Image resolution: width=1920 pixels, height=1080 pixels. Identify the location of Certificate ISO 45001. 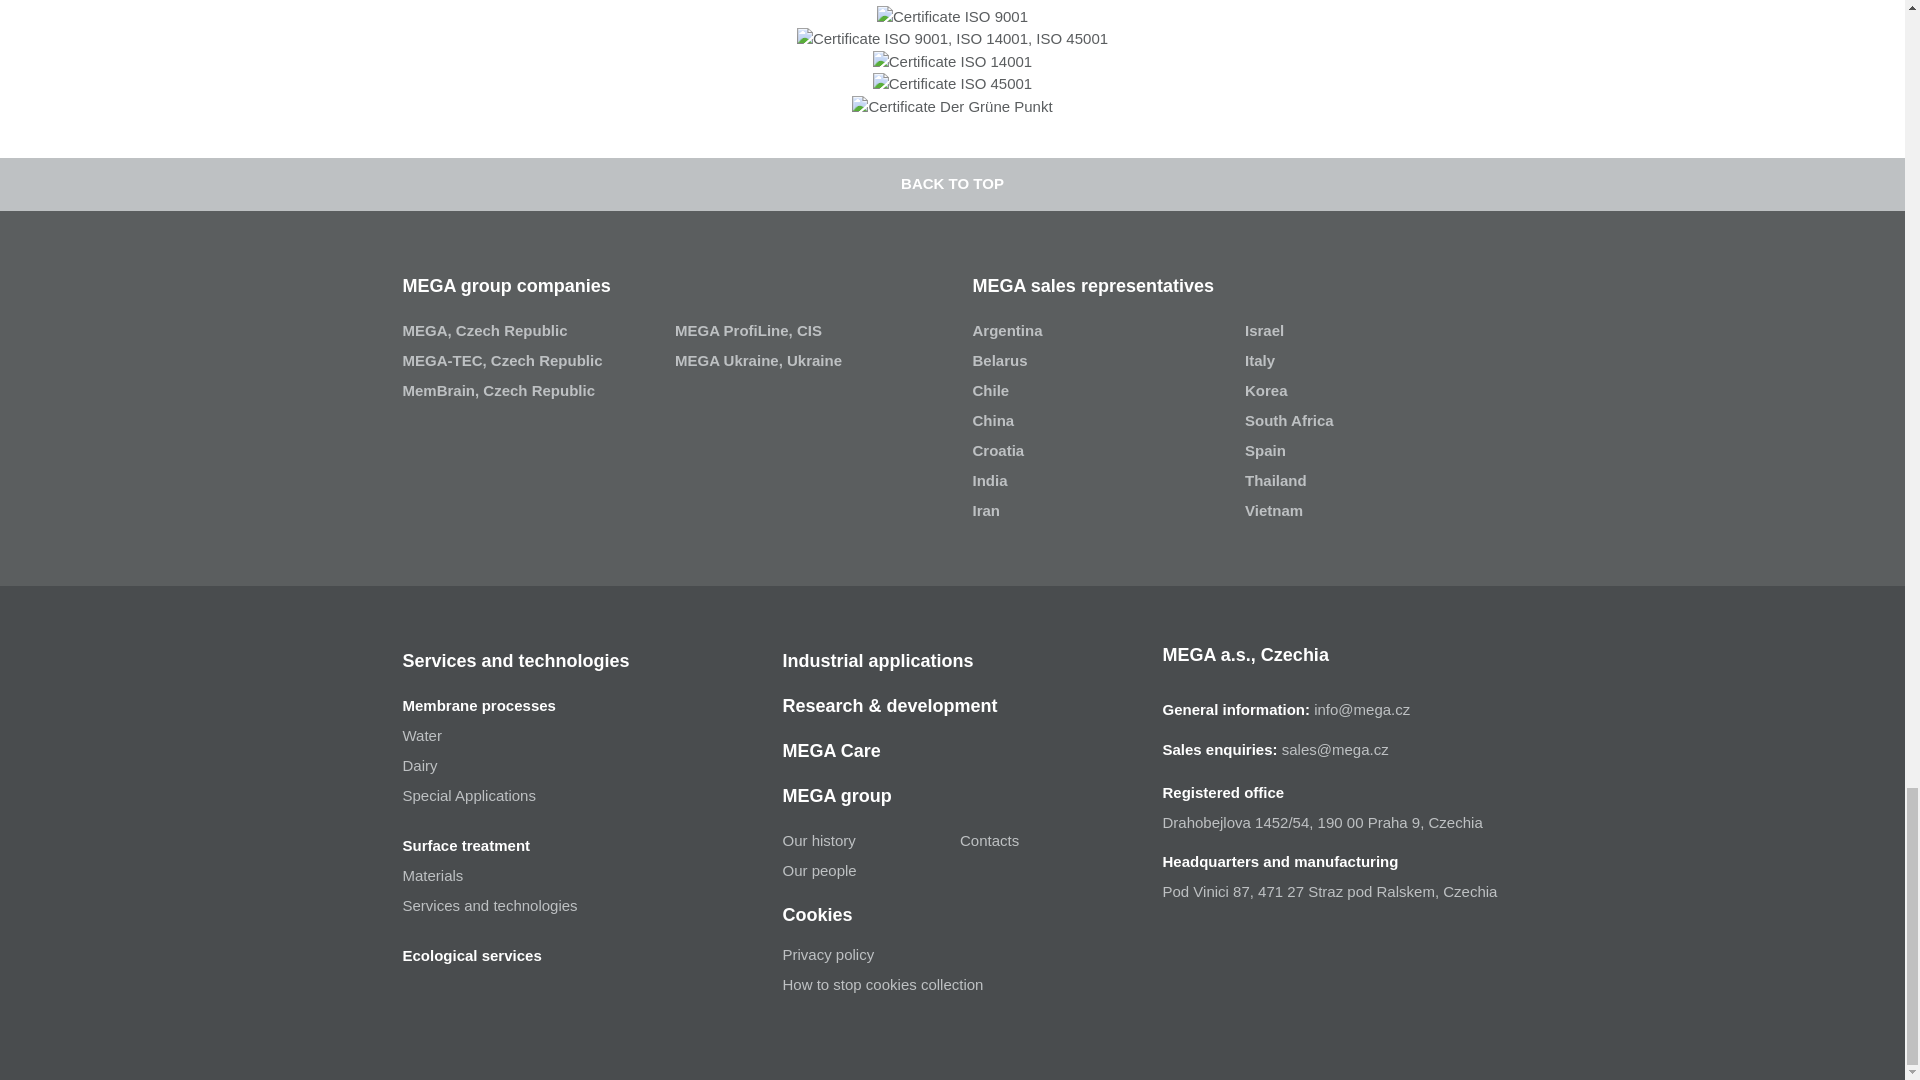
(952, 84).